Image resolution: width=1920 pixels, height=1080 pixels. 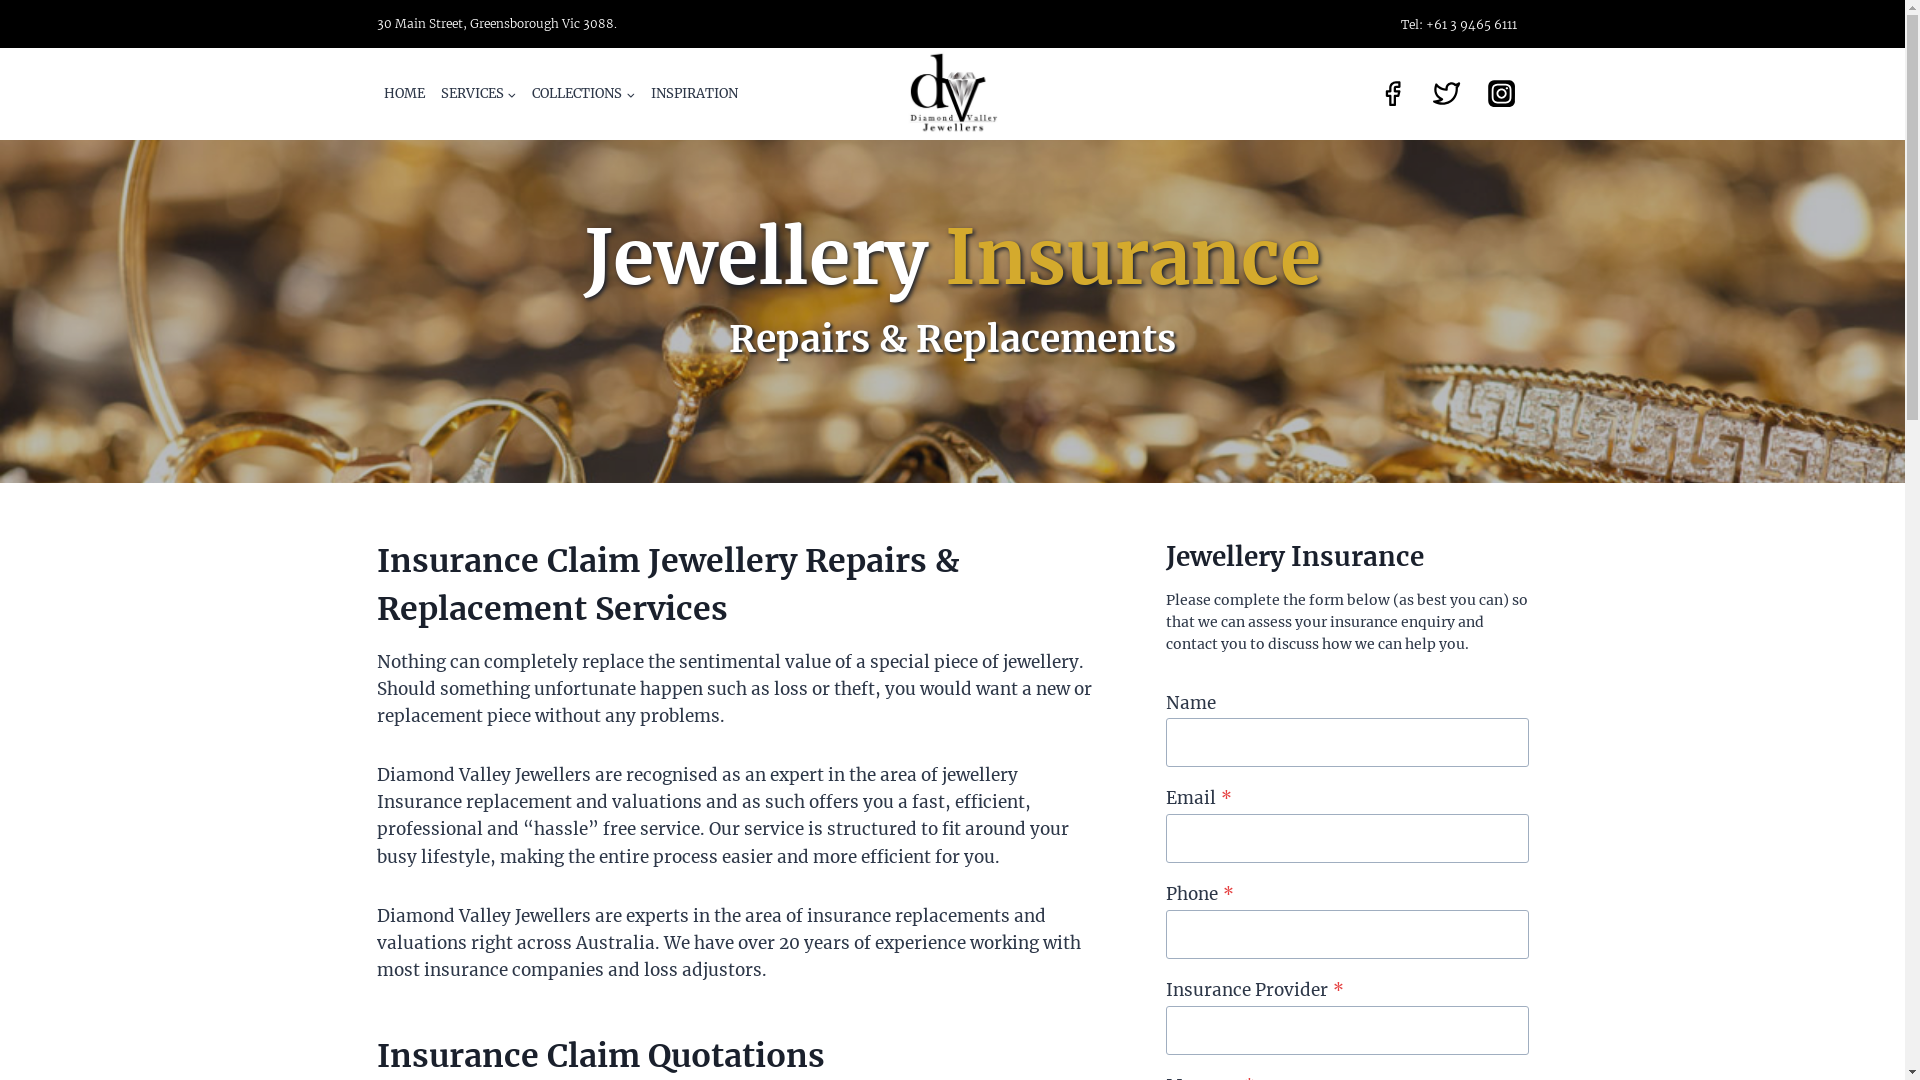 I want to click on HOME, so click(x=404, y=94).